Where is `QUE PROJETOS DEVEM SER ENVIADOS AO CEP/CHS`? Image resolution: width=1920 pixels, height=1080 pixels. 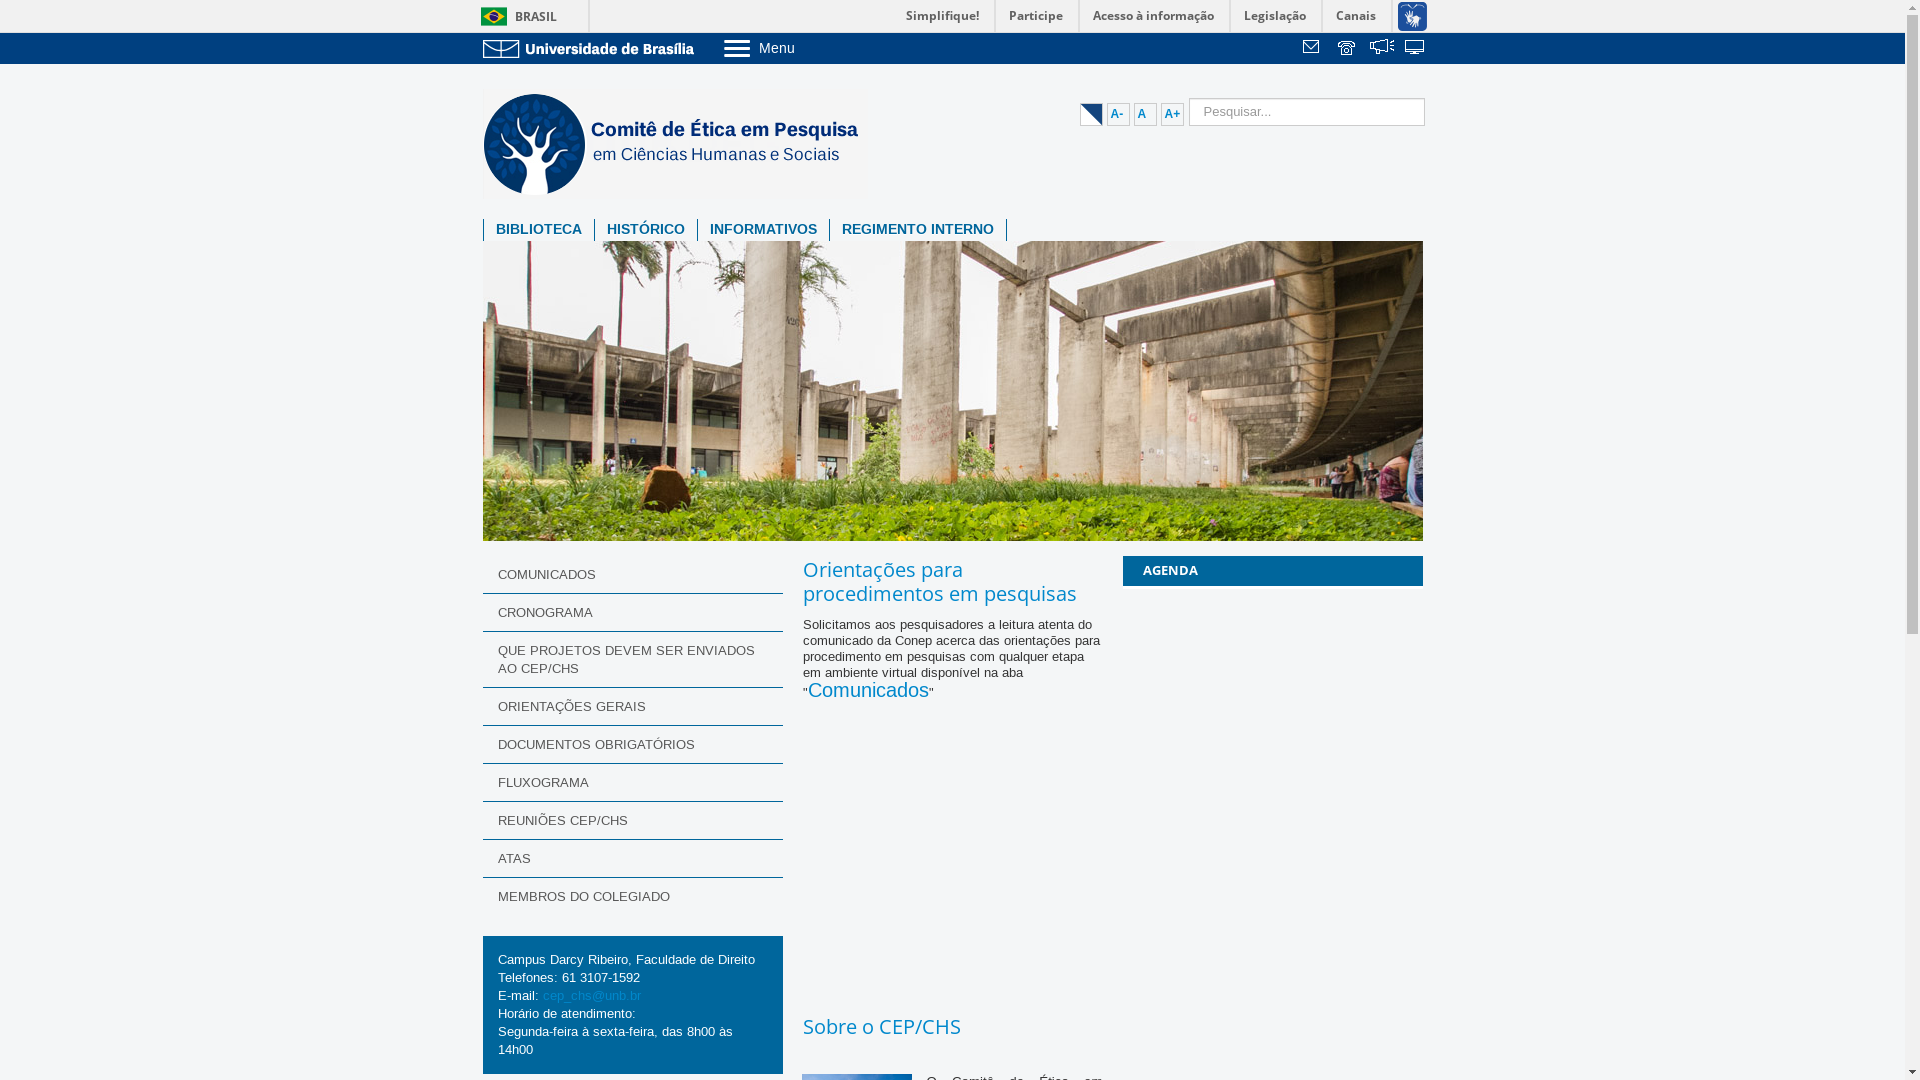 QUE PROJETOS DEVEM SER ENVIADOS AO CEP/CHS is located at coordinates (632, 660).